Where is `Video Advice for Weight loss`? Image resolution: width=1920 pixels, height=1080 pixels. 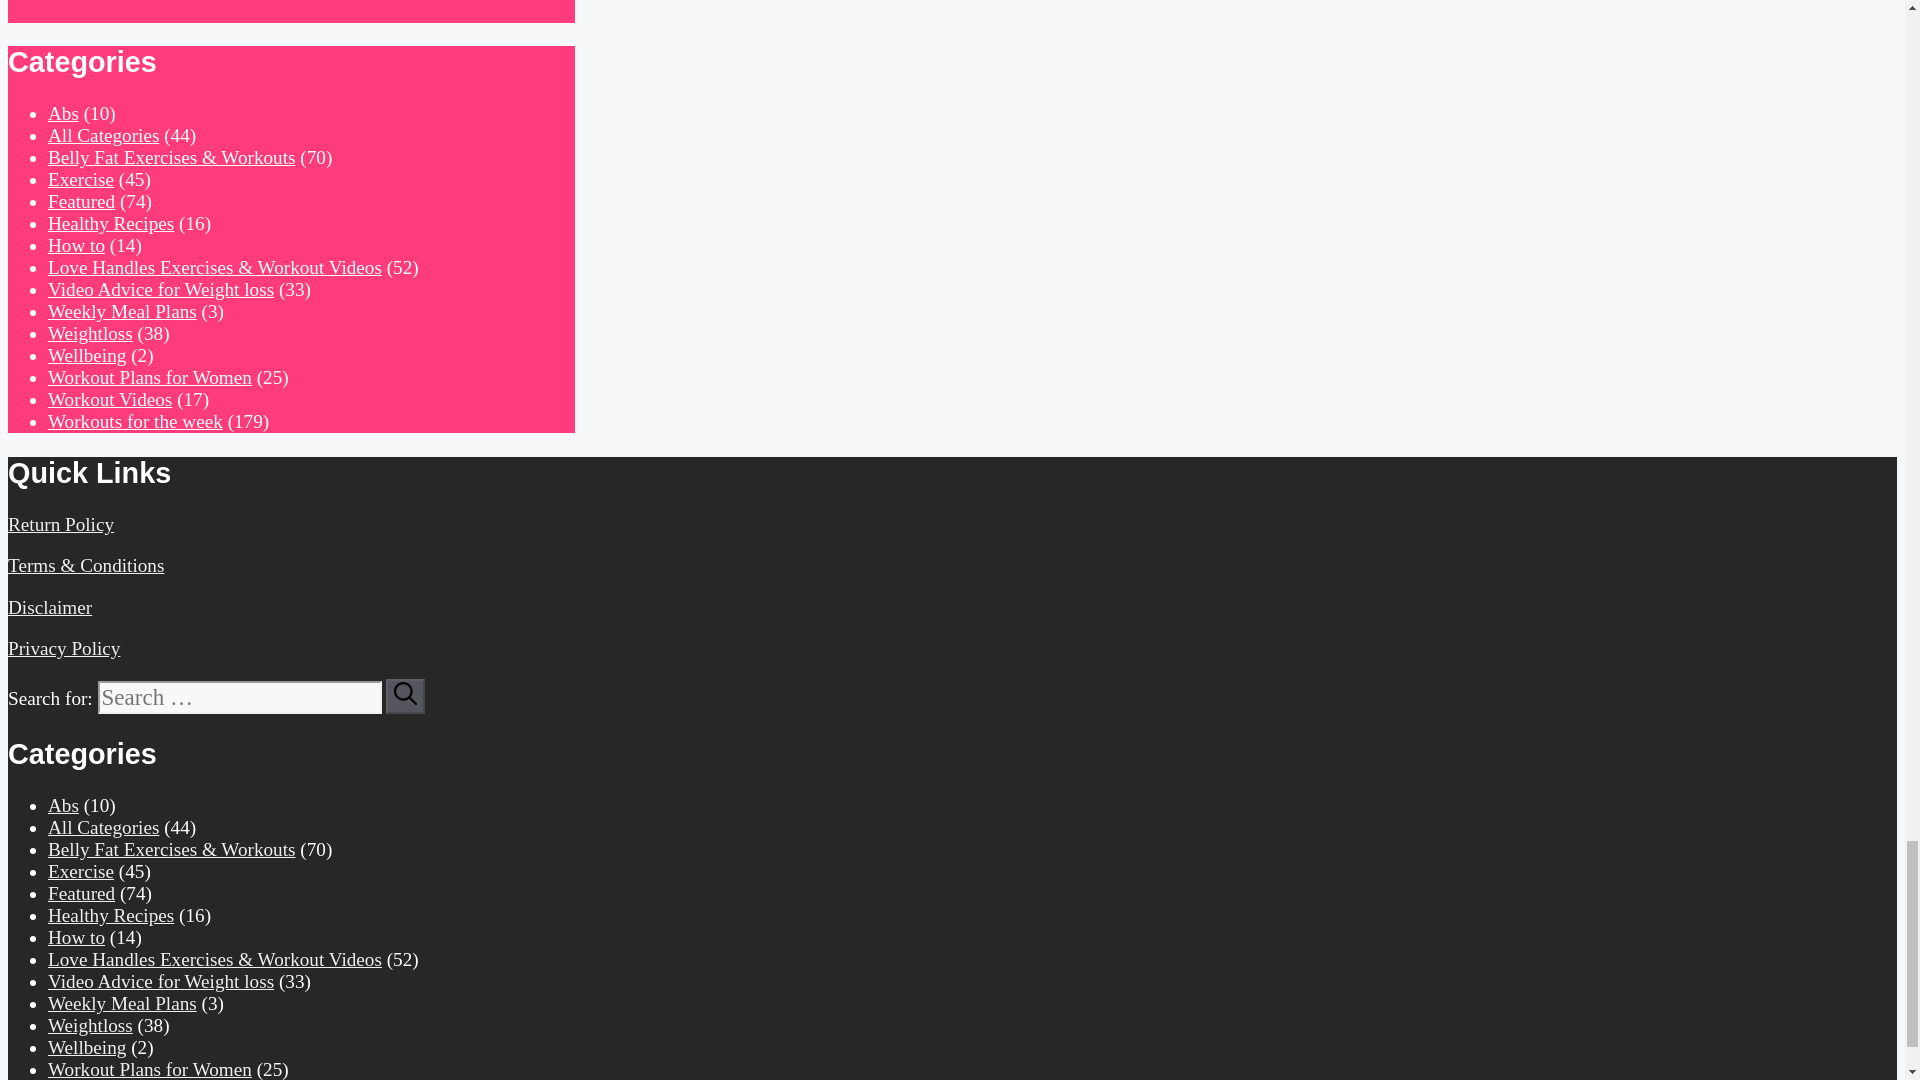
Video Advice for Weight loss is located at coordinates (161, 289).